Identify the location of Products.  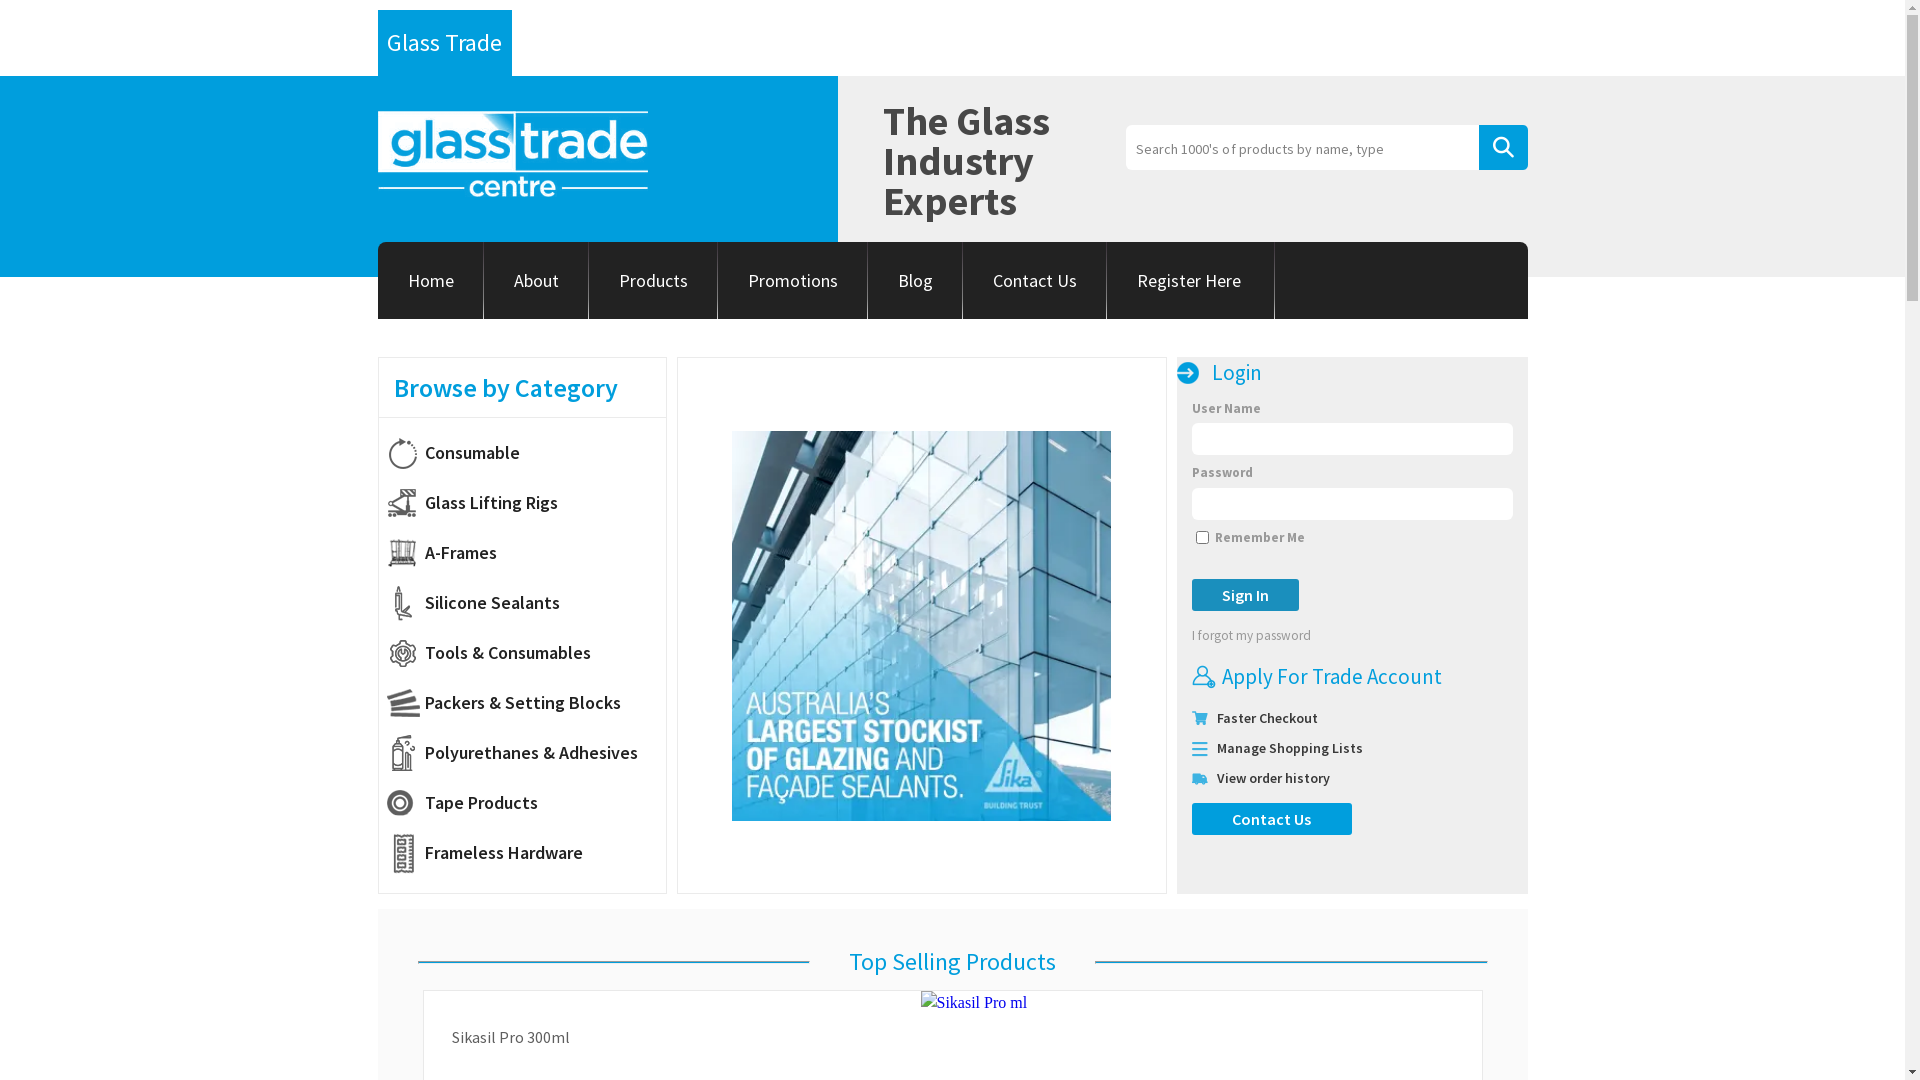
(652, 280).